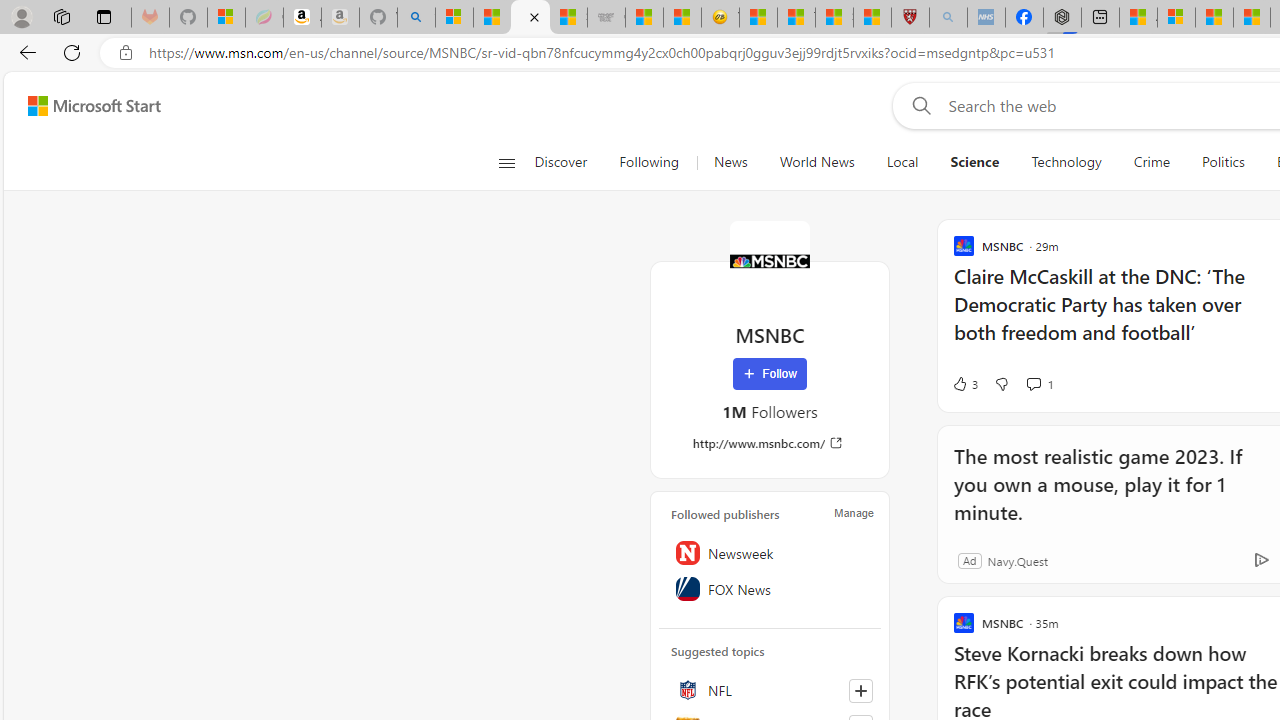 The image size is (1280, 720). I want to click on 3 Like, so click(964, 384).